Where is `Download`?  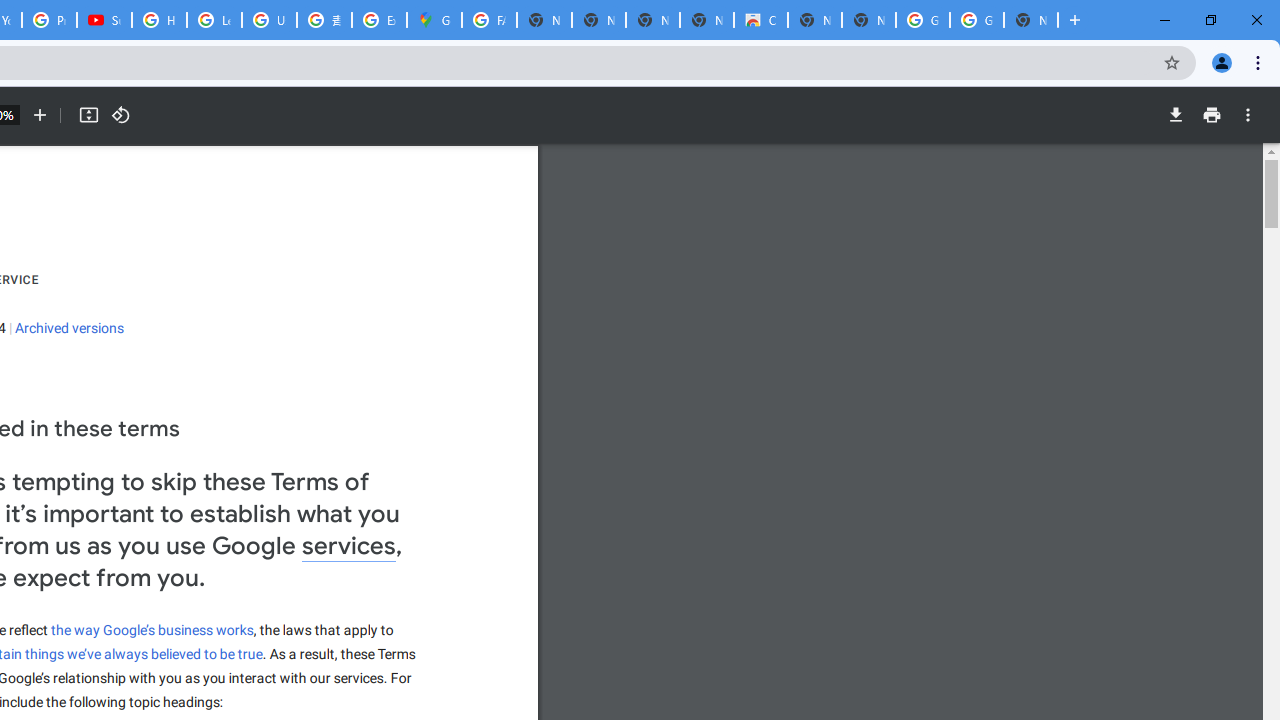
Download is located at coordinates (1175, 115).